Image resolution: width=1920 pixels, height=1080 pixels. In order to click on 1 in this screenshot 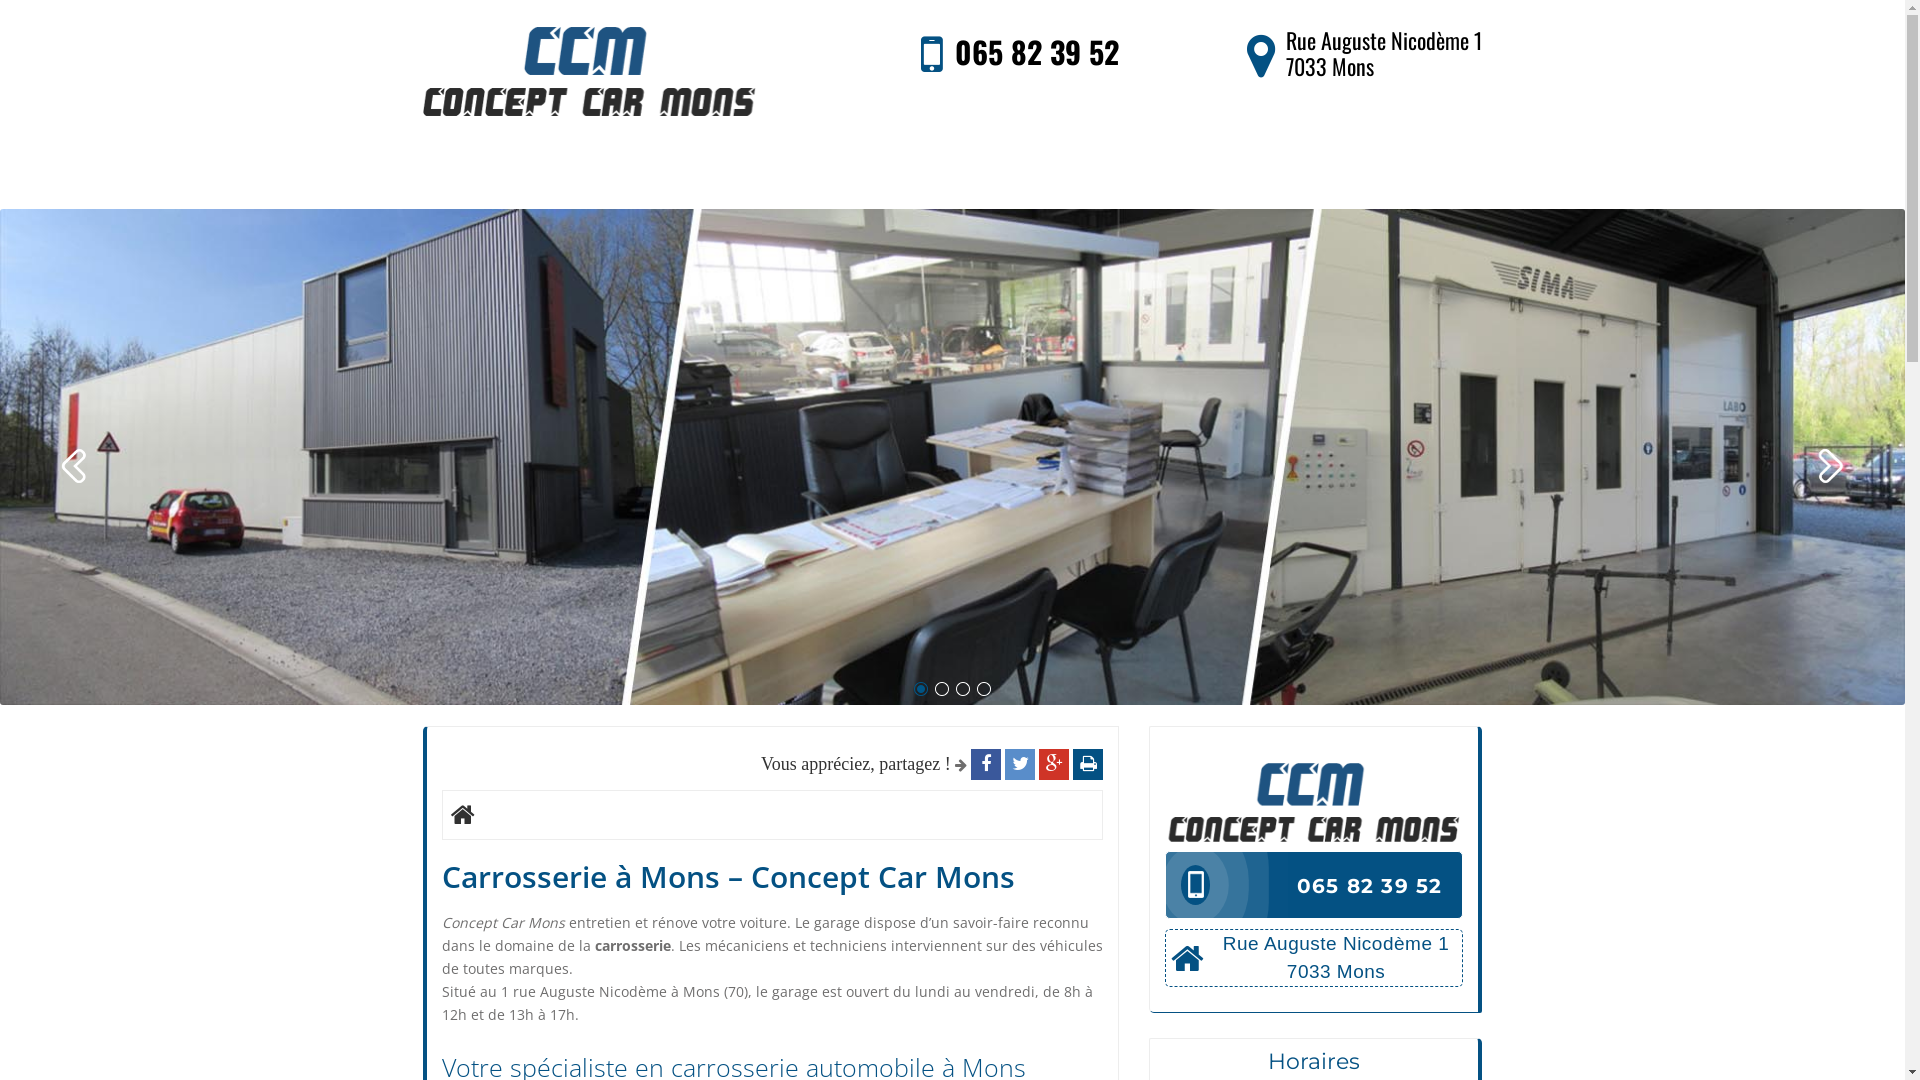, I will do `click(921, 689)`.